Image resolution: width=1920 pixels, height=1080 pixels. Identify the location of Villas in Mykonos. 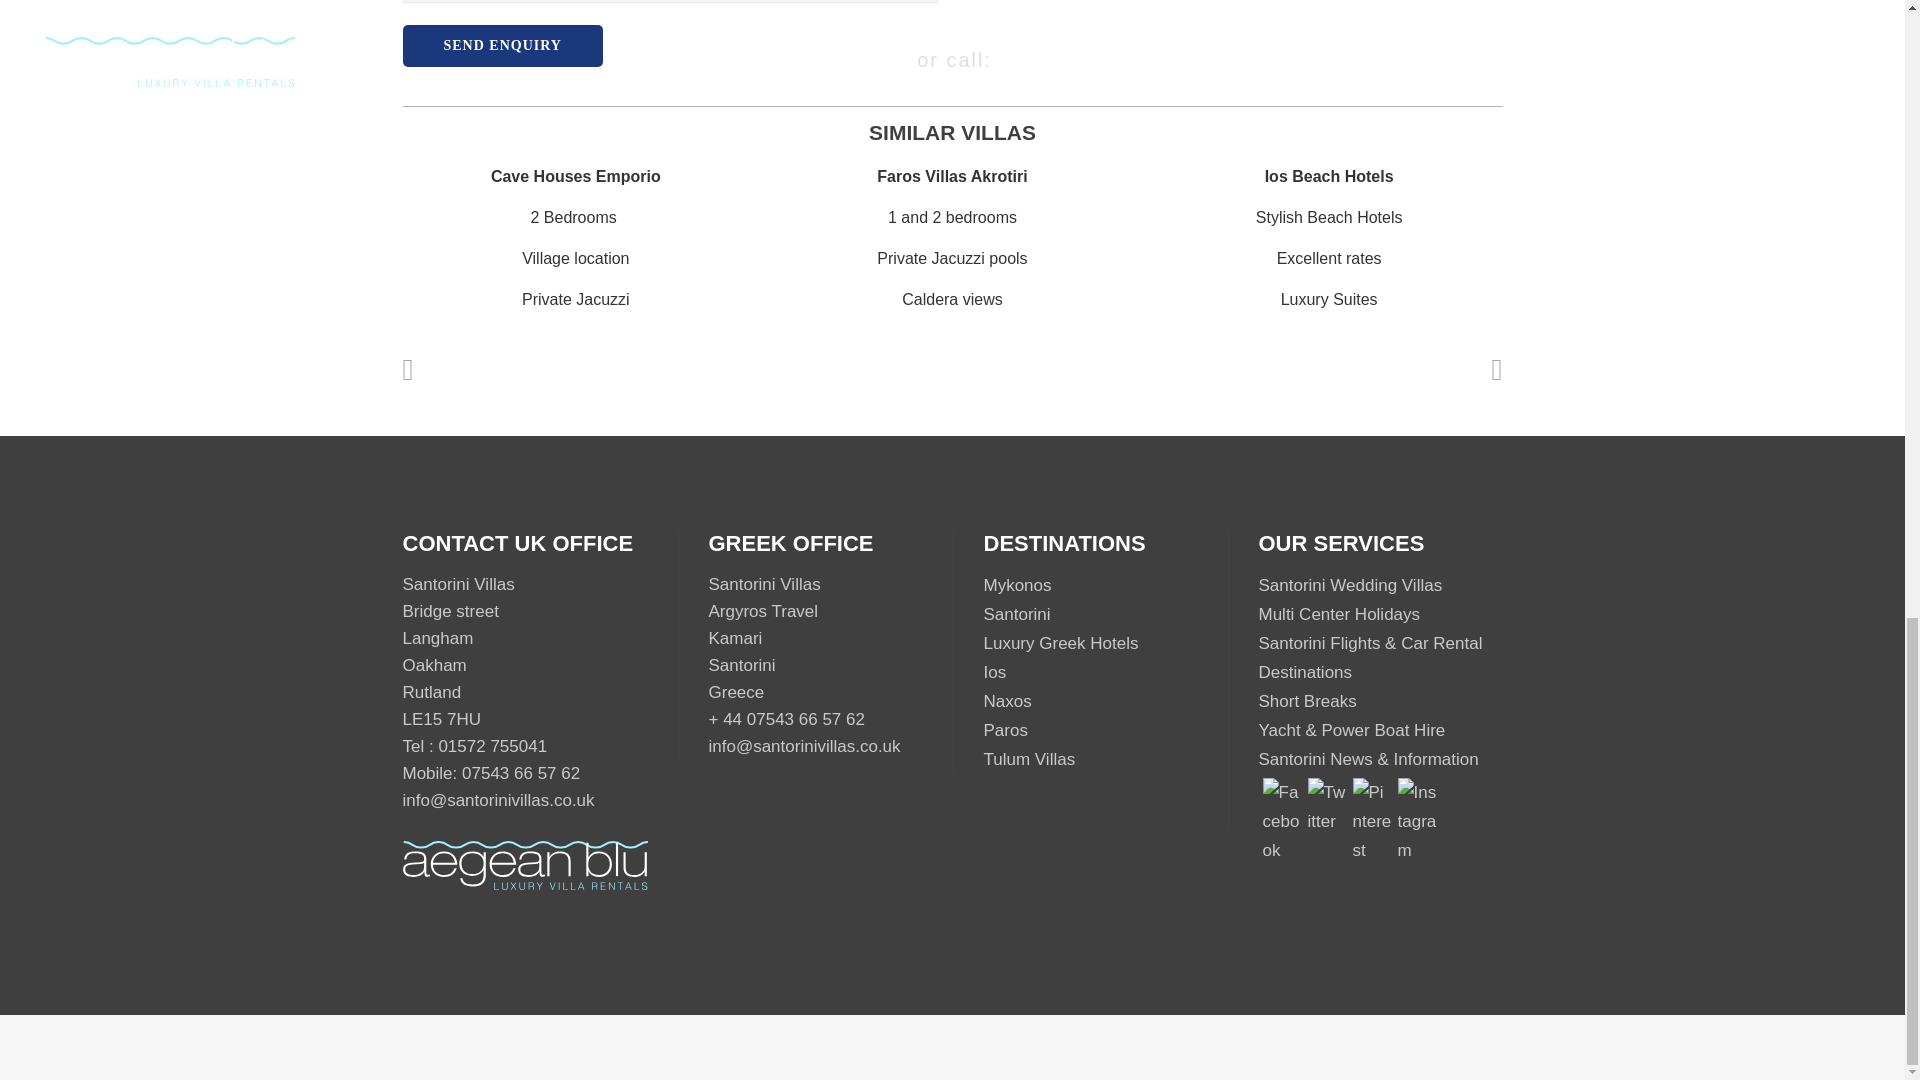
(1018, 585).